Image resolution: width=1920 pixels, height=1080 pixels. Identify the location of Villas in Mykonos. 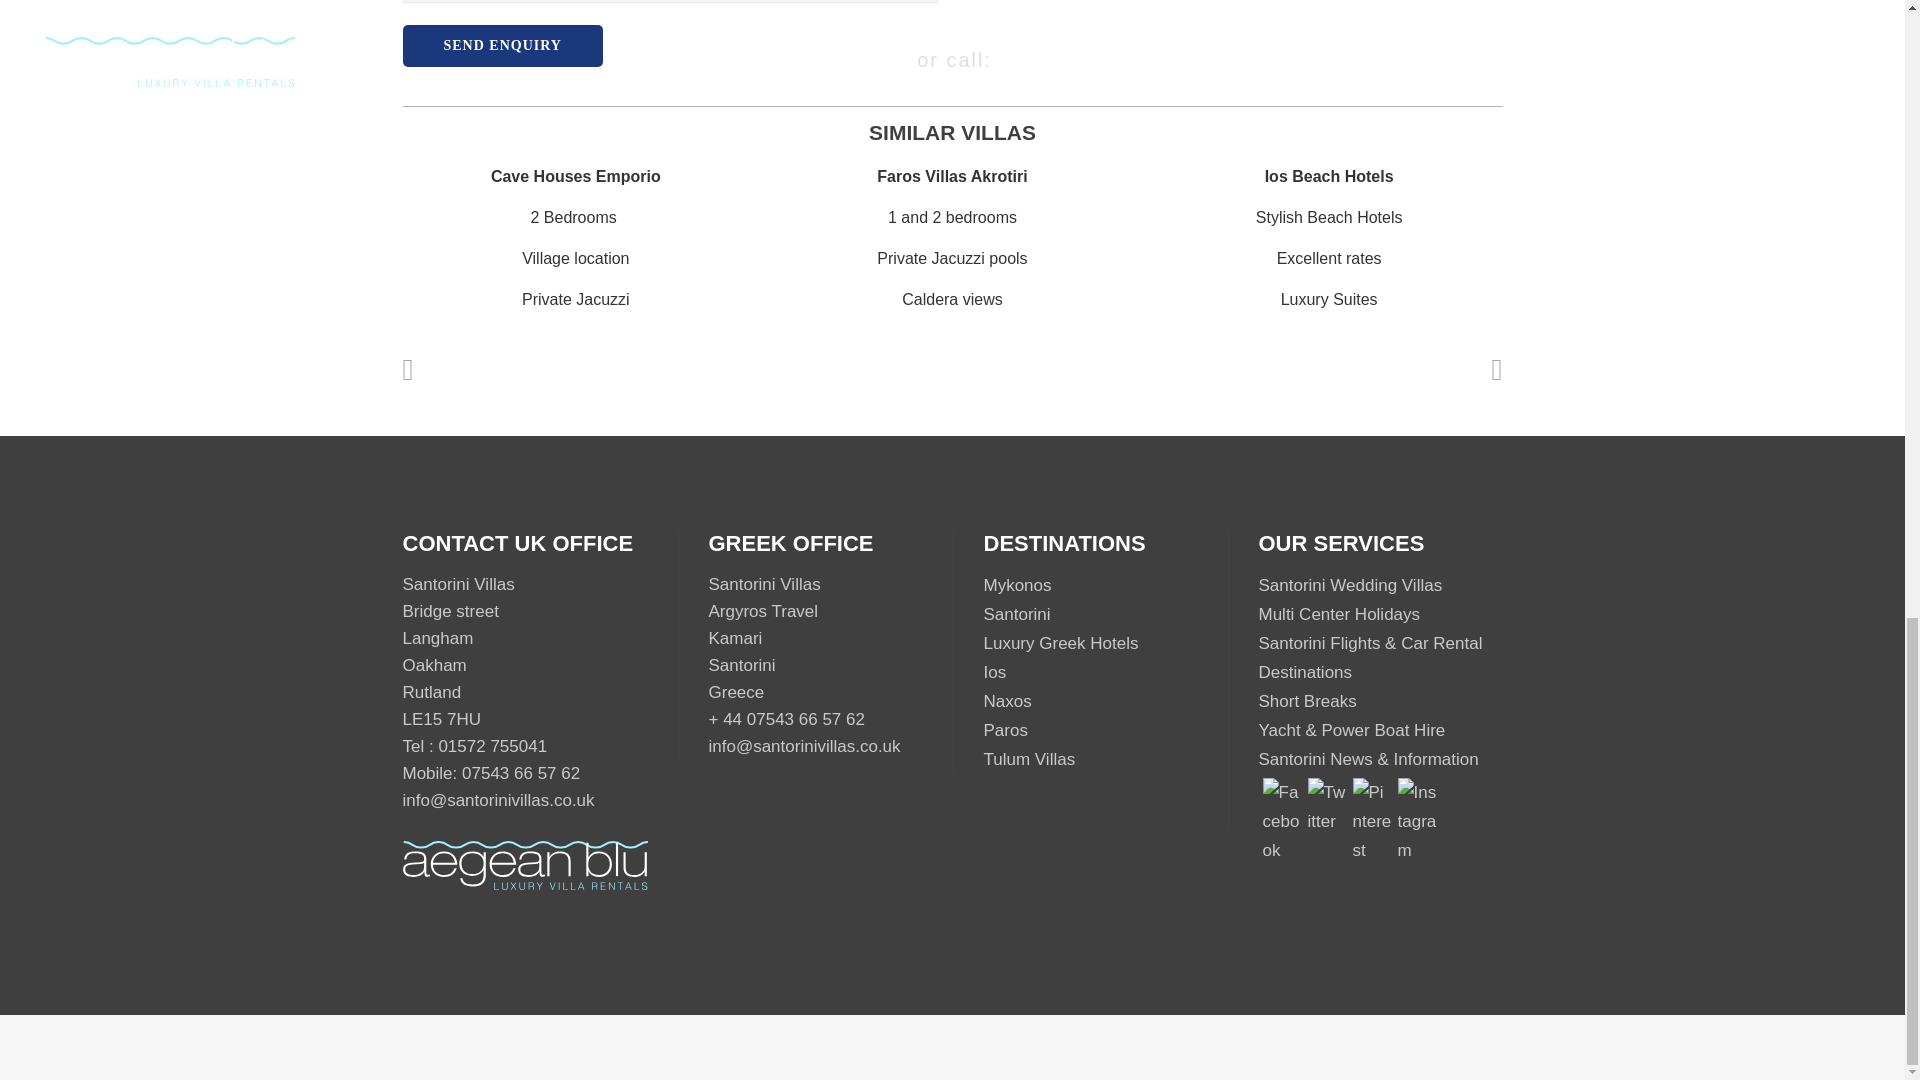
(1018, 585).